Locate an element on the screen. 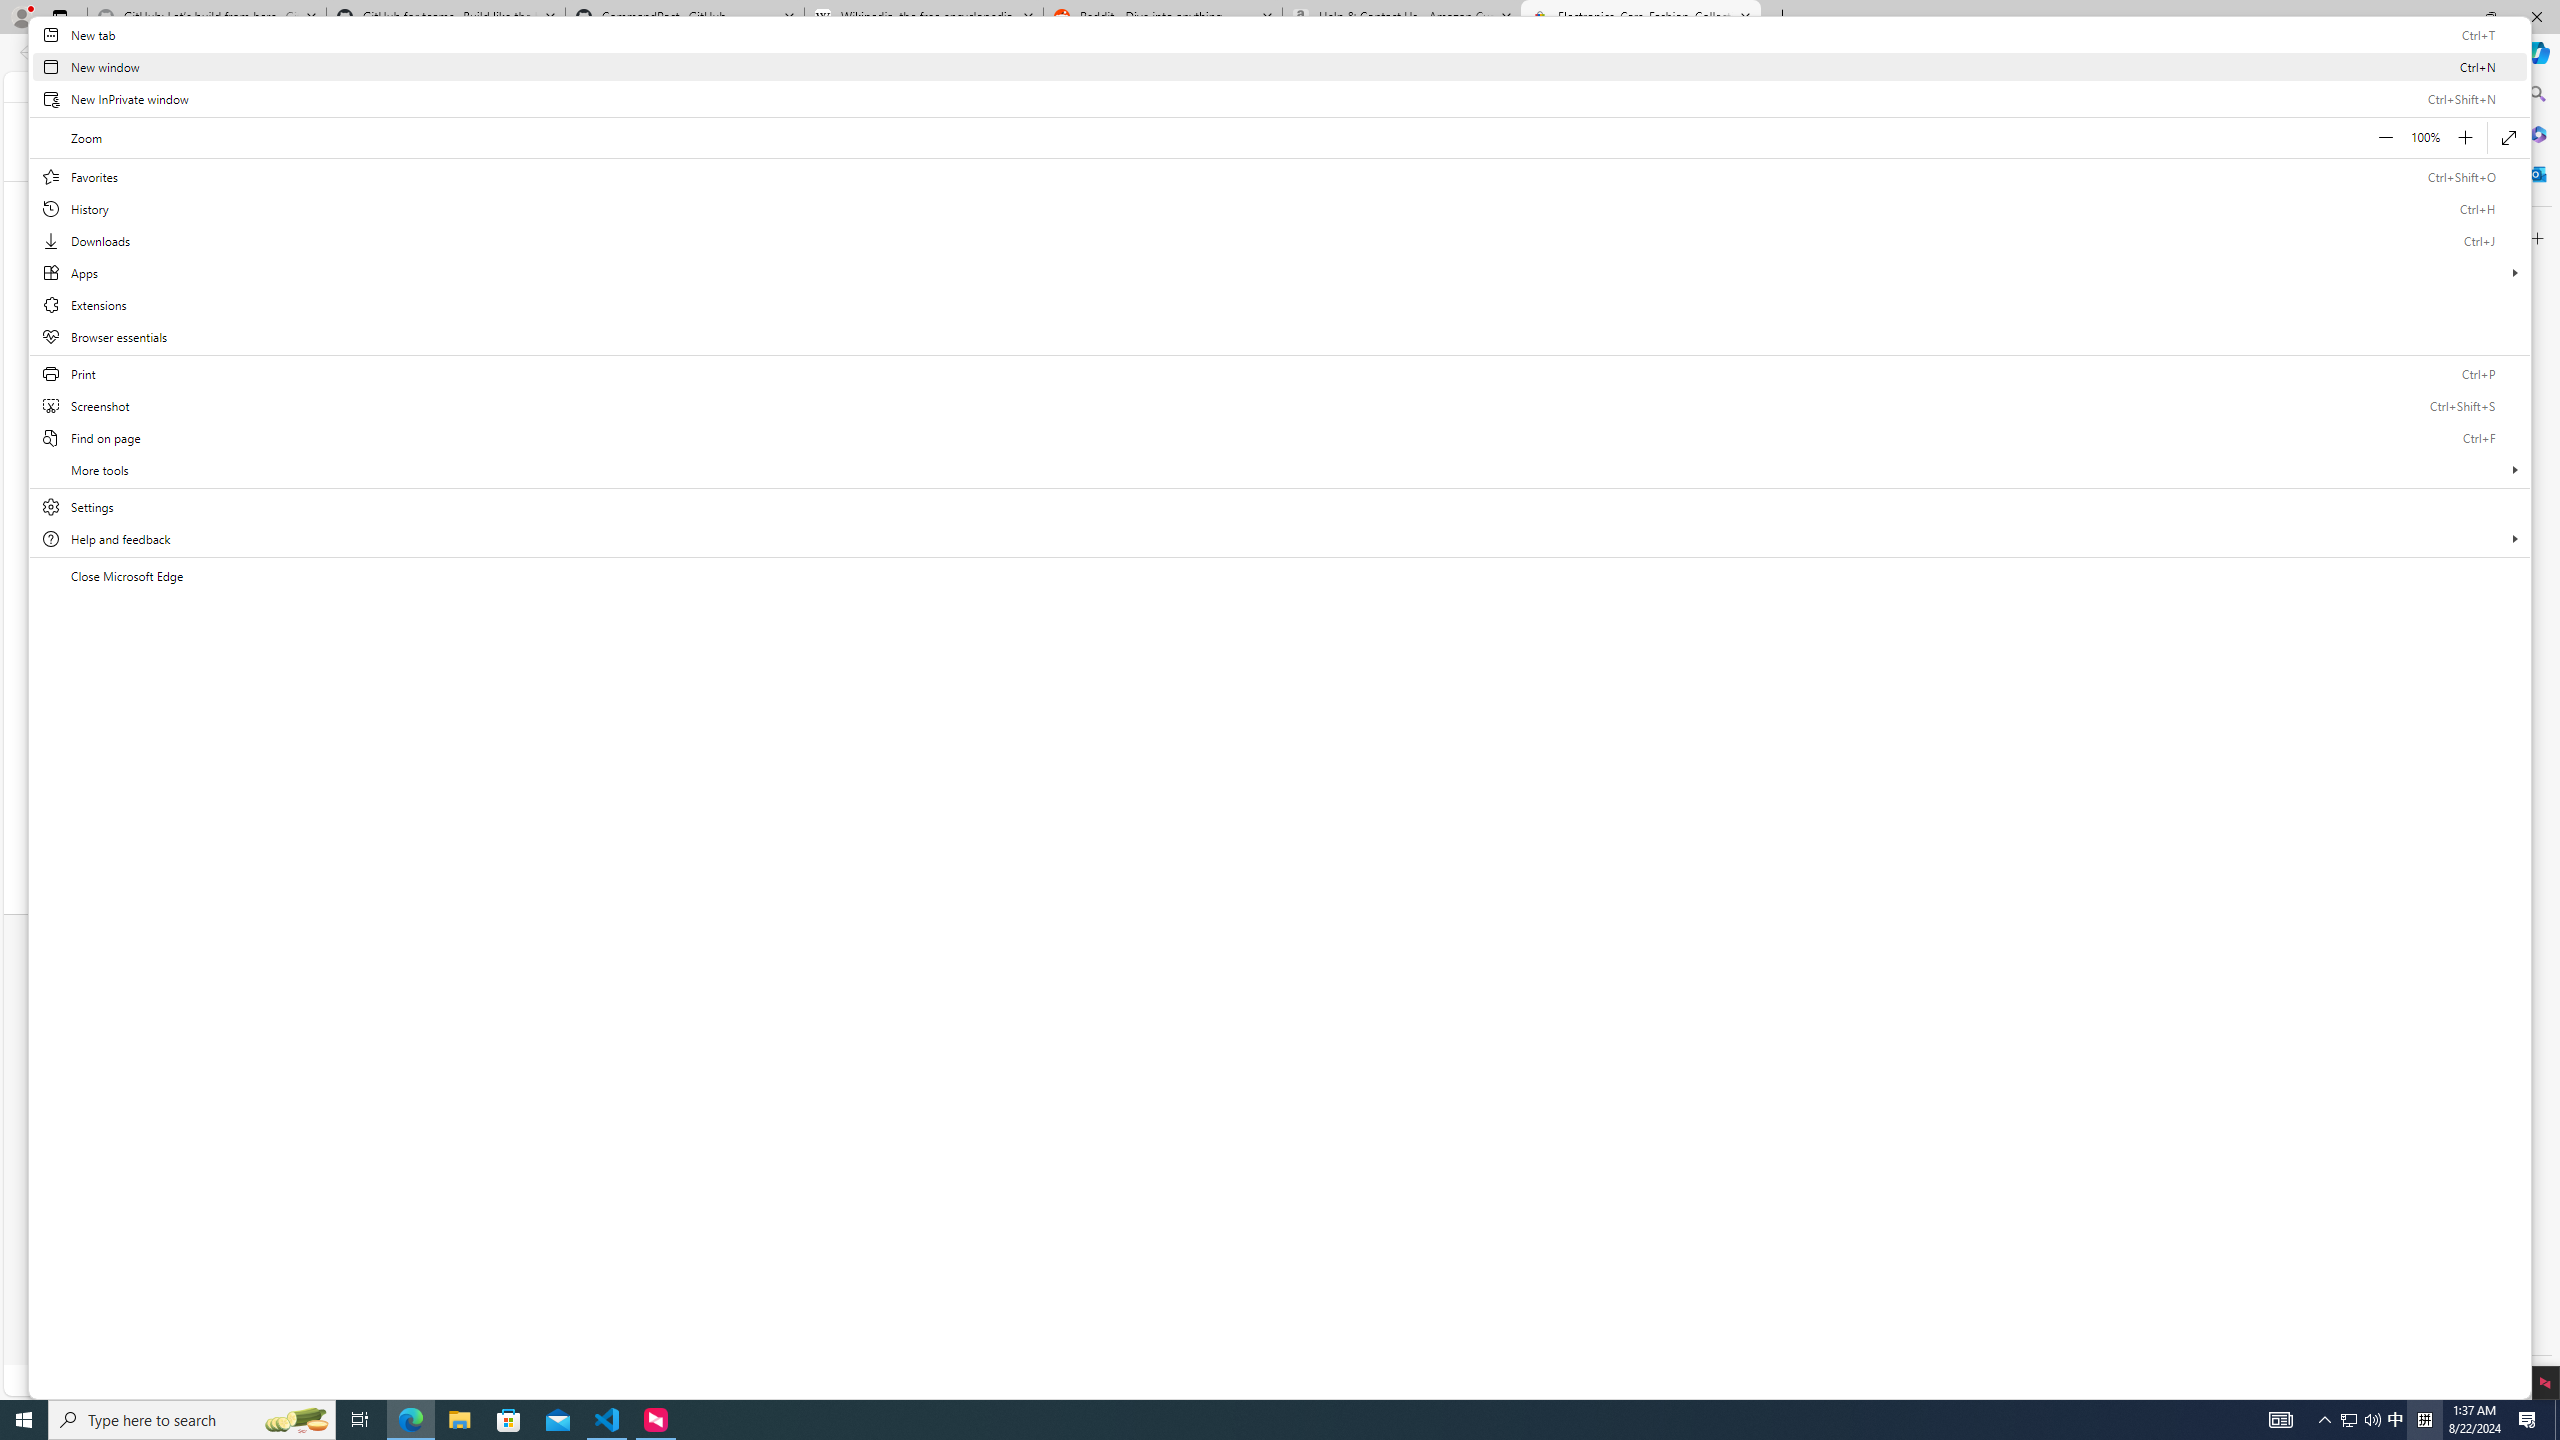 The width and height of the screenshot is (2560, 1440). News is located at coordinates (1419, 1032).